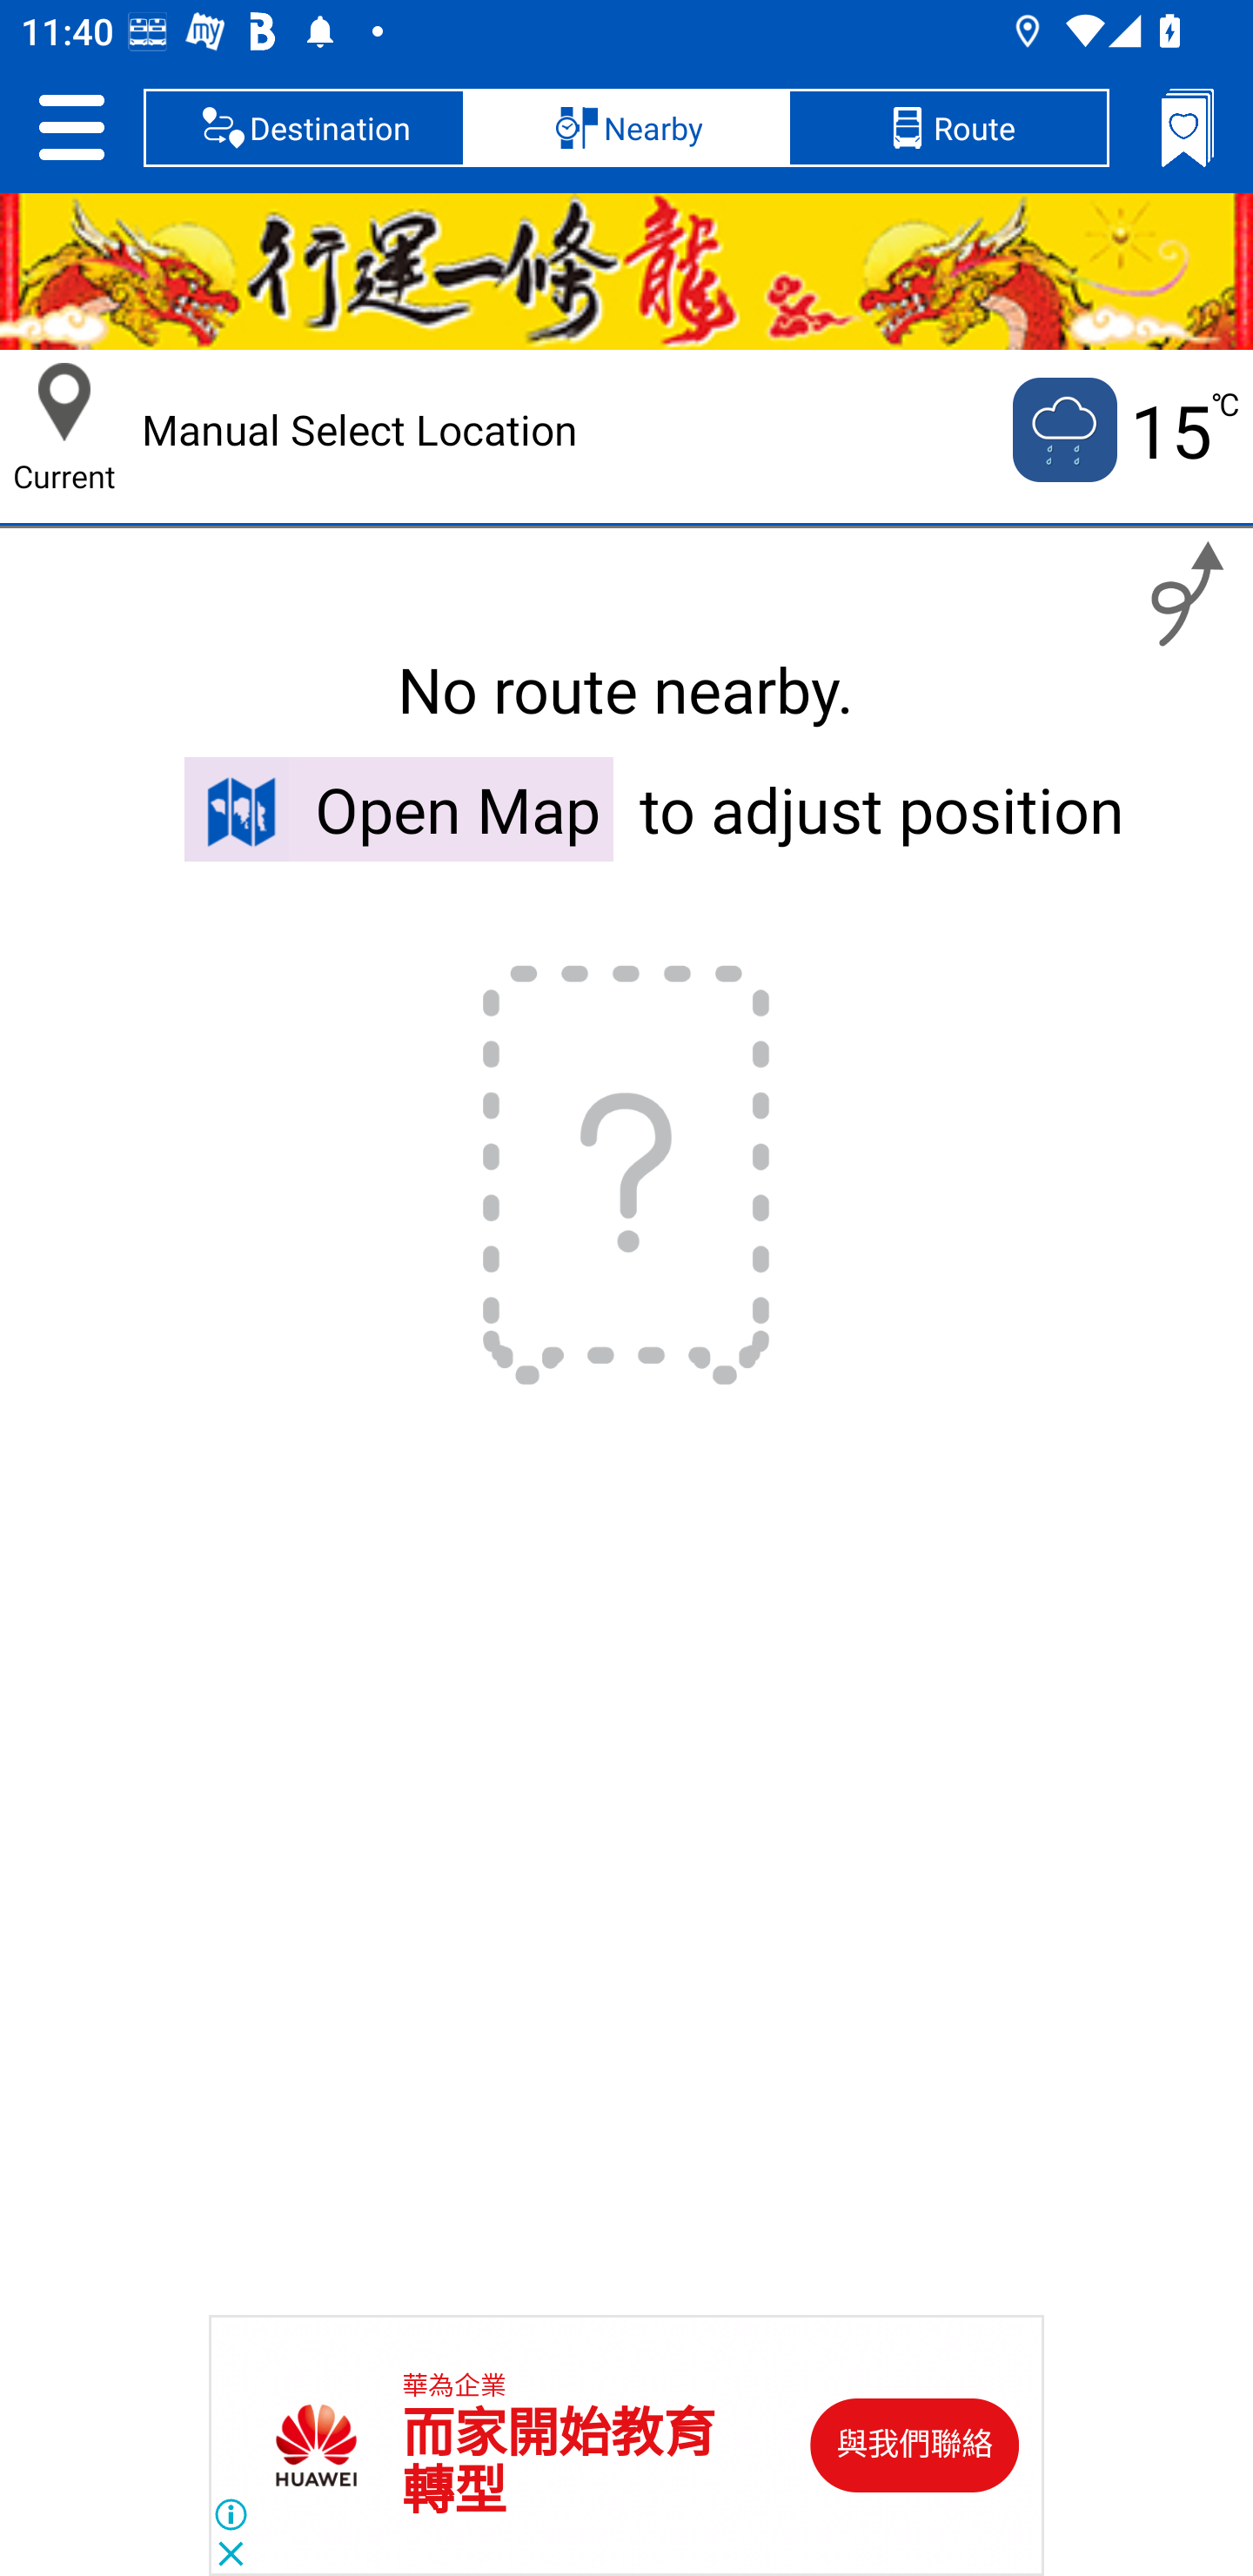  Describe the element at coordinates (559, 2462) in the screenshot. I see `而家開始教育 轉型 而家開始教育 轉型` at that location.